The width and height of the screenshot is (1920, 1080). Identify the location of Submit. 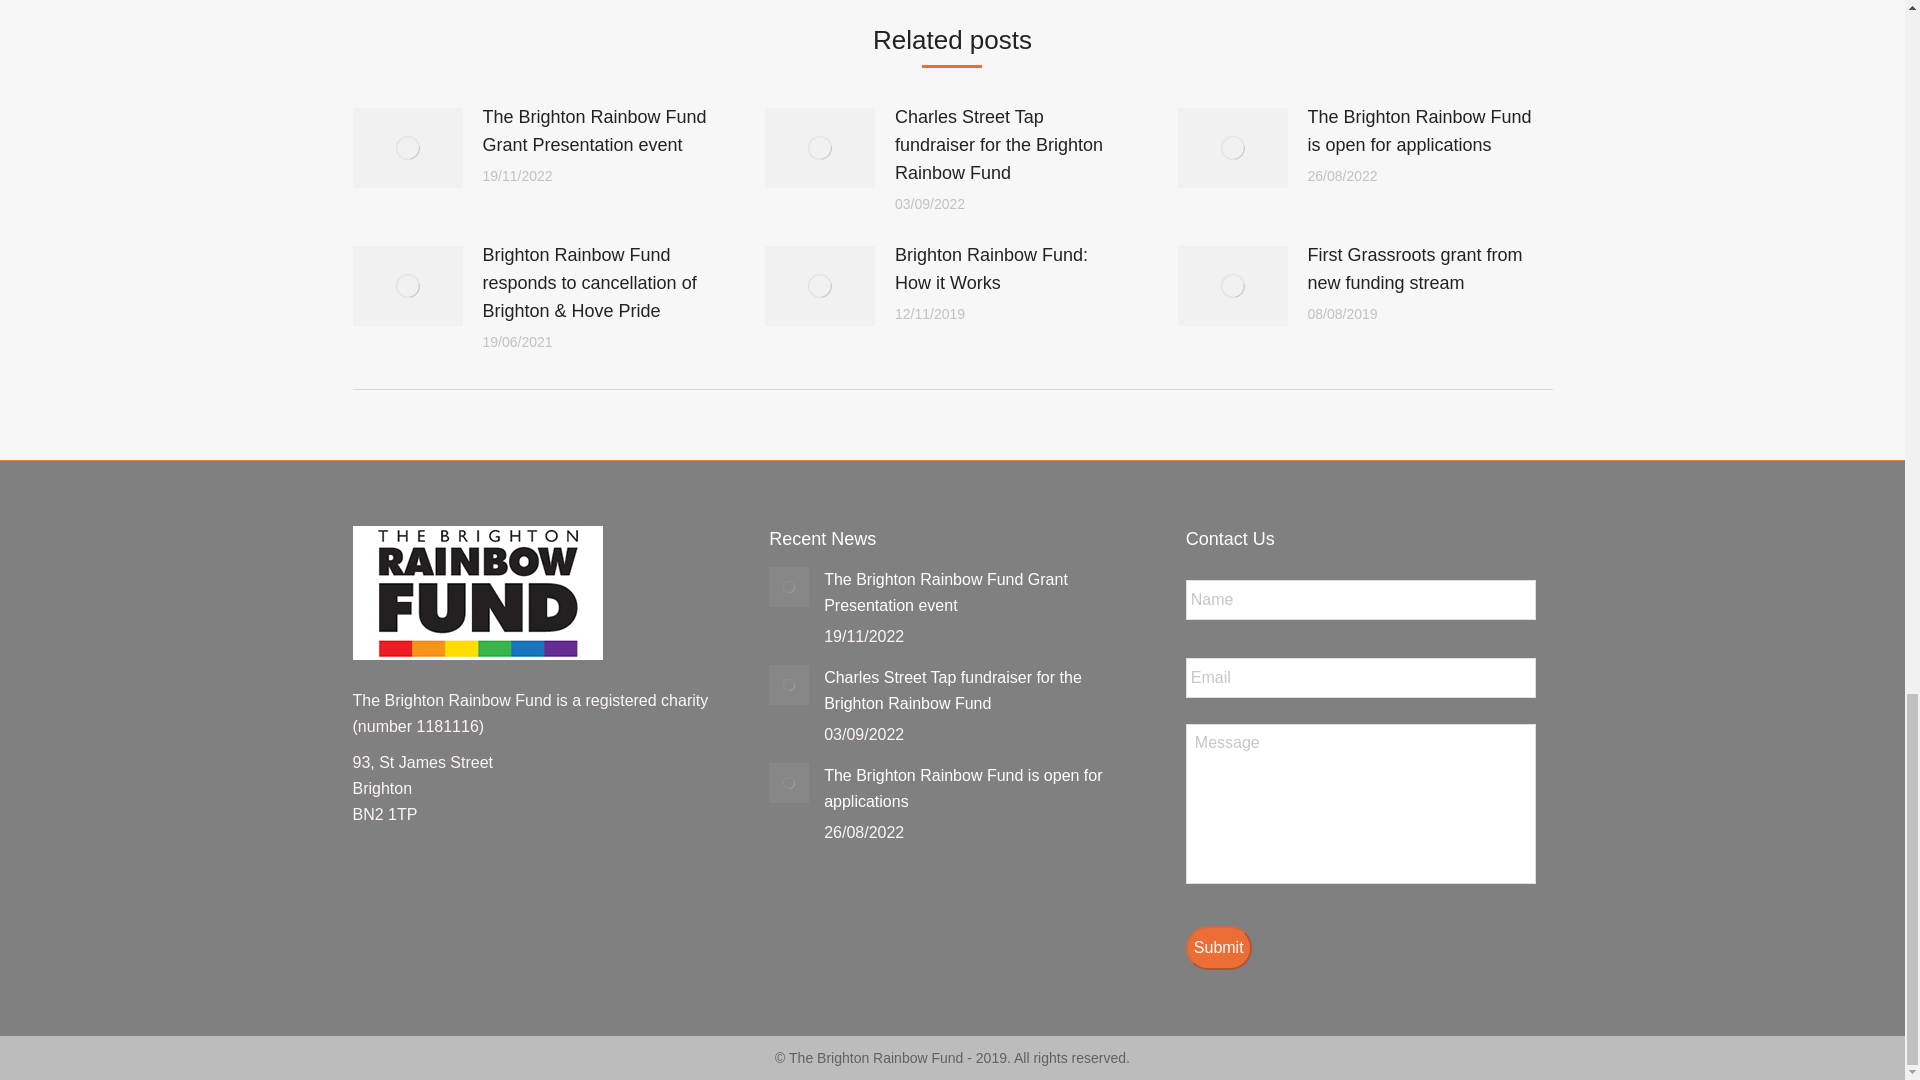
(1218, 947).